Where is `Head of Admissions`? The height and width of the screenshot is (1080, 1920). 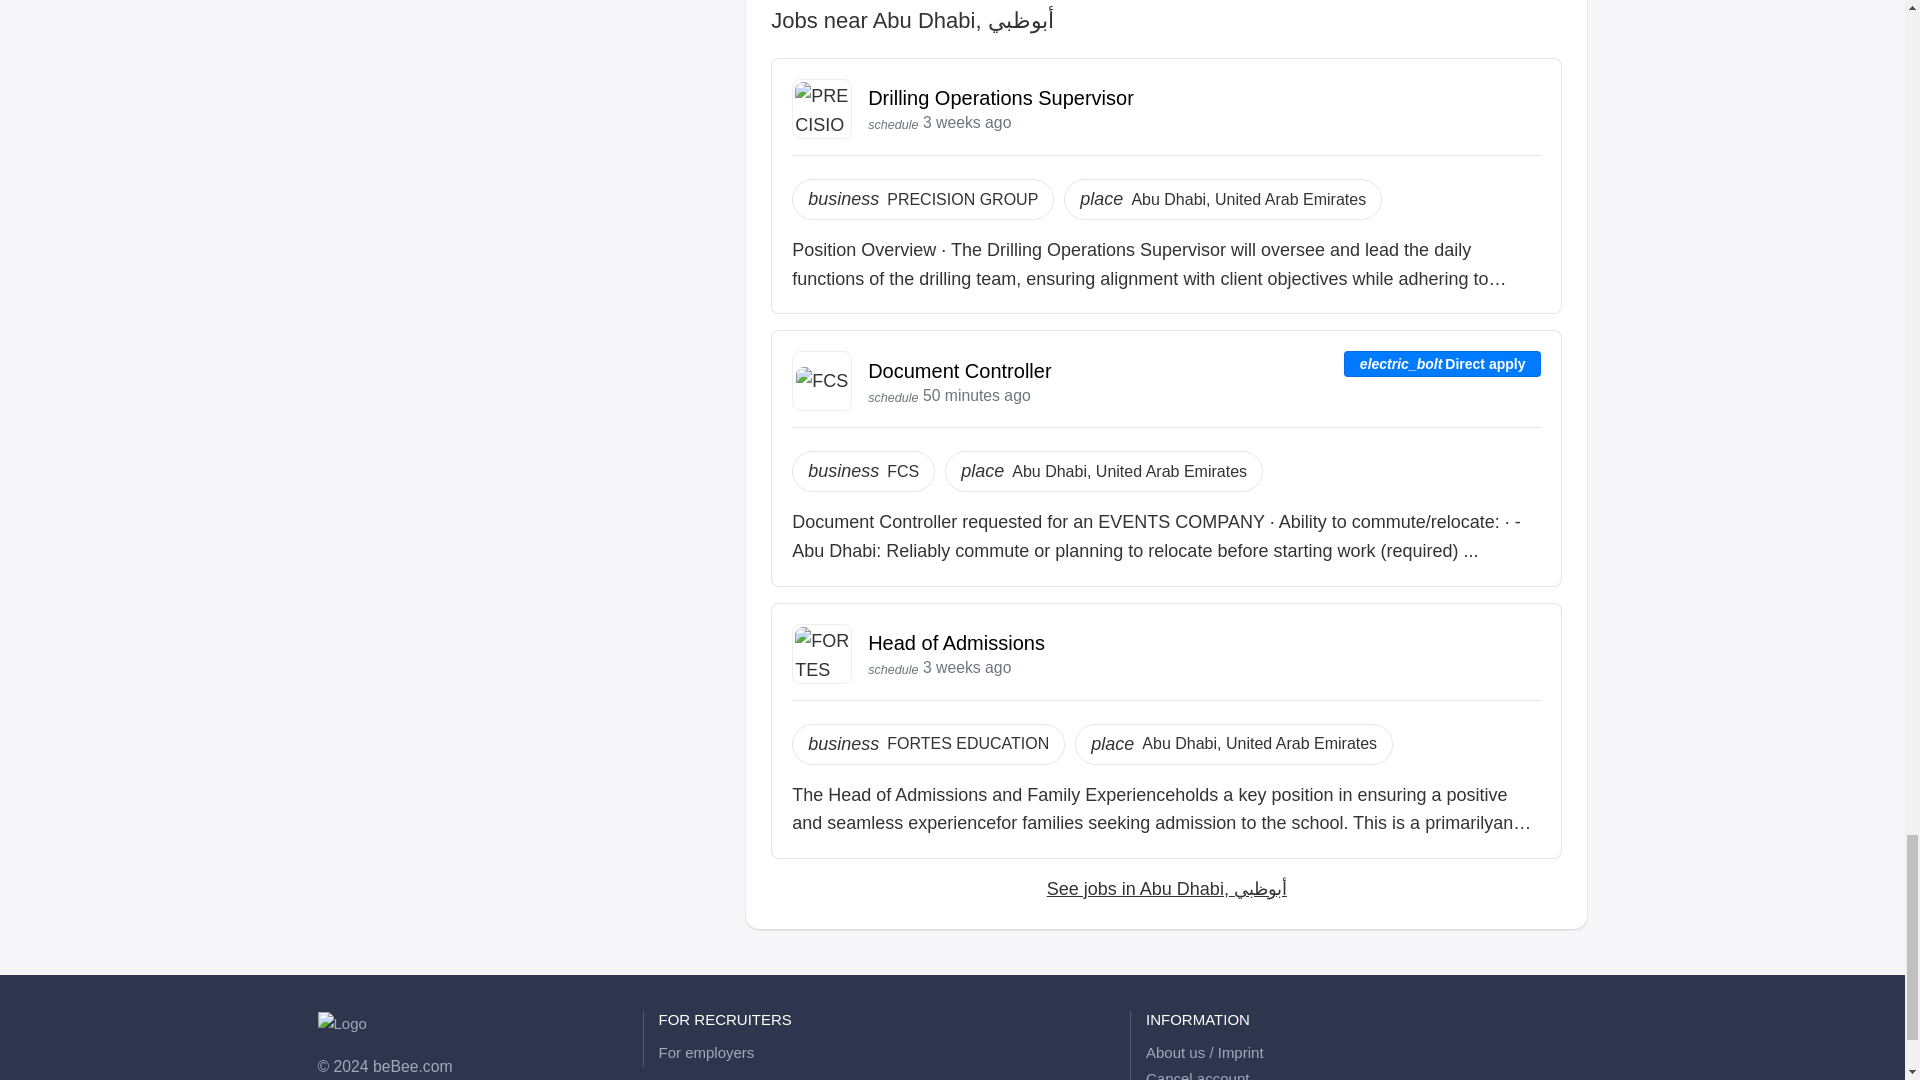
Head of Admissions is located at coordinates (956, 642).